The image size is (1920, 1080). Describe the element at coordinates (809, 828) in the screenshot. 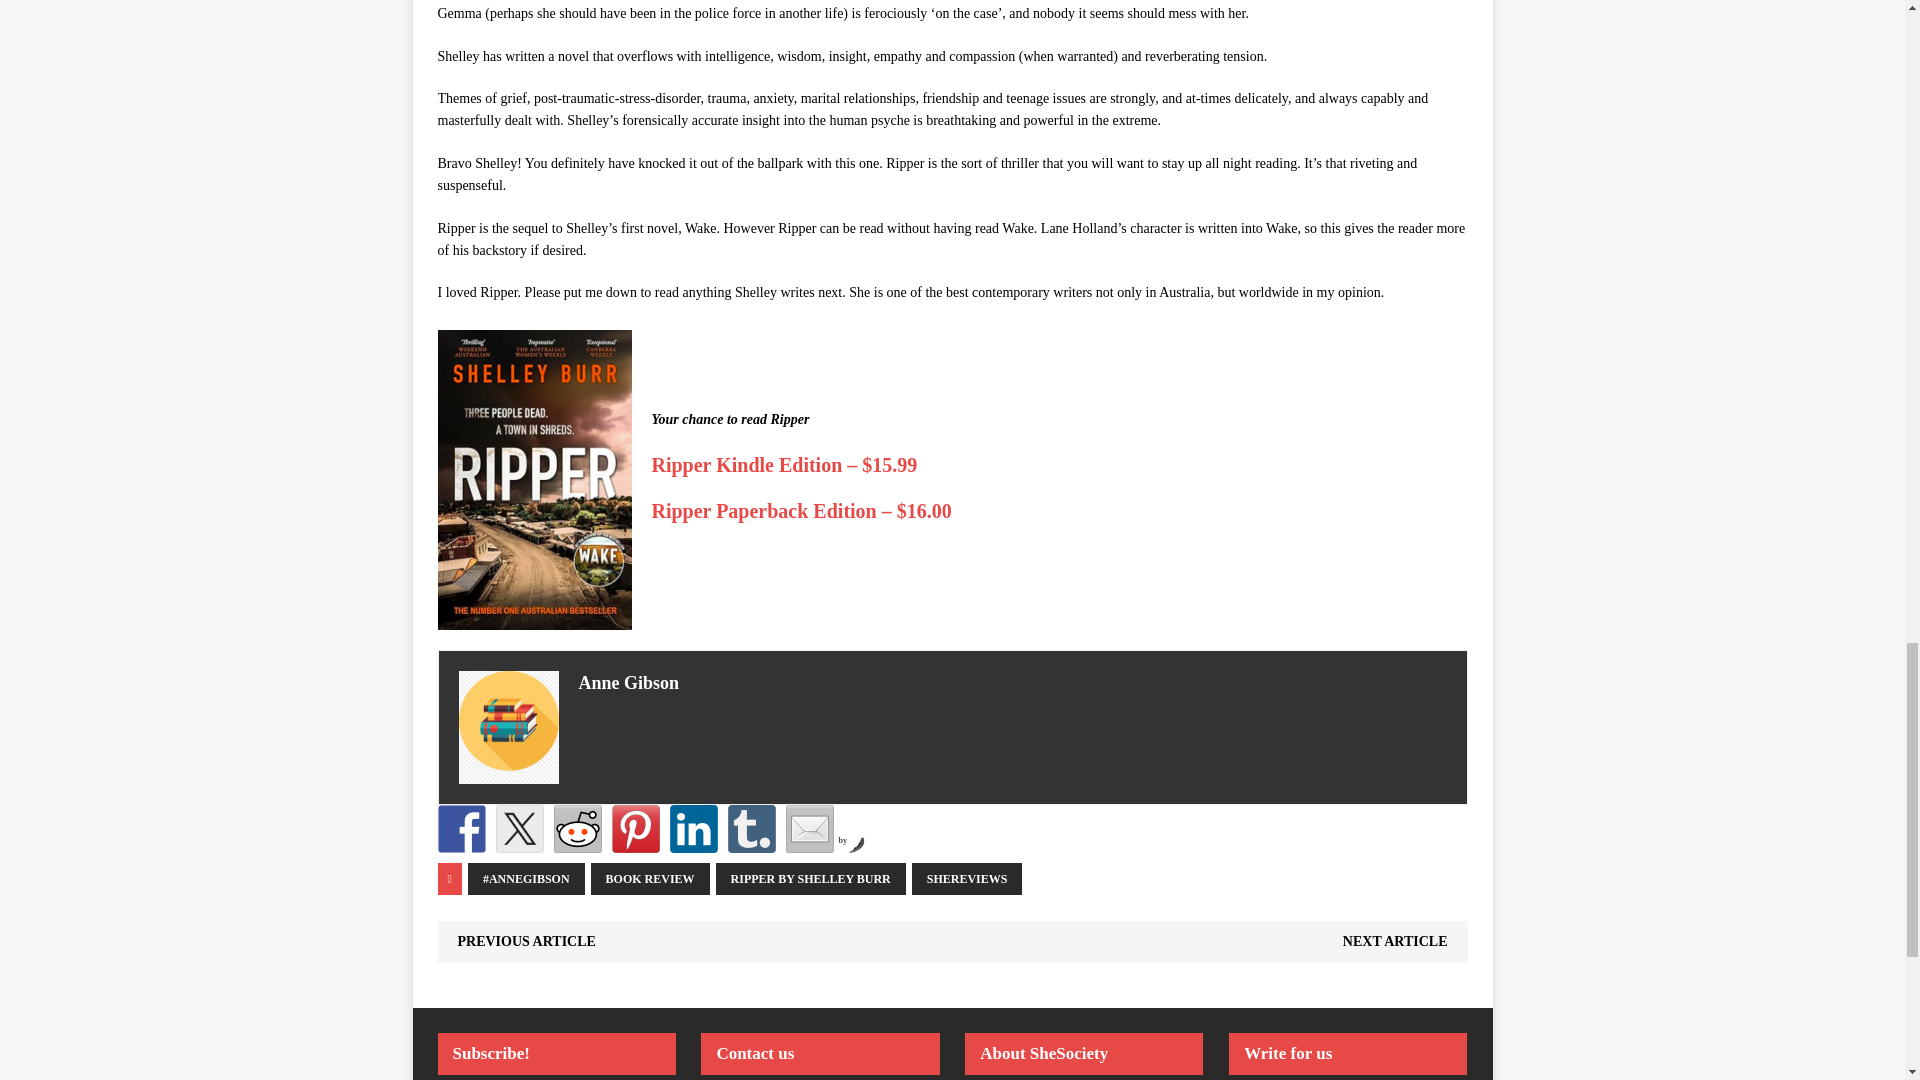

I see `Share by email` at that location.